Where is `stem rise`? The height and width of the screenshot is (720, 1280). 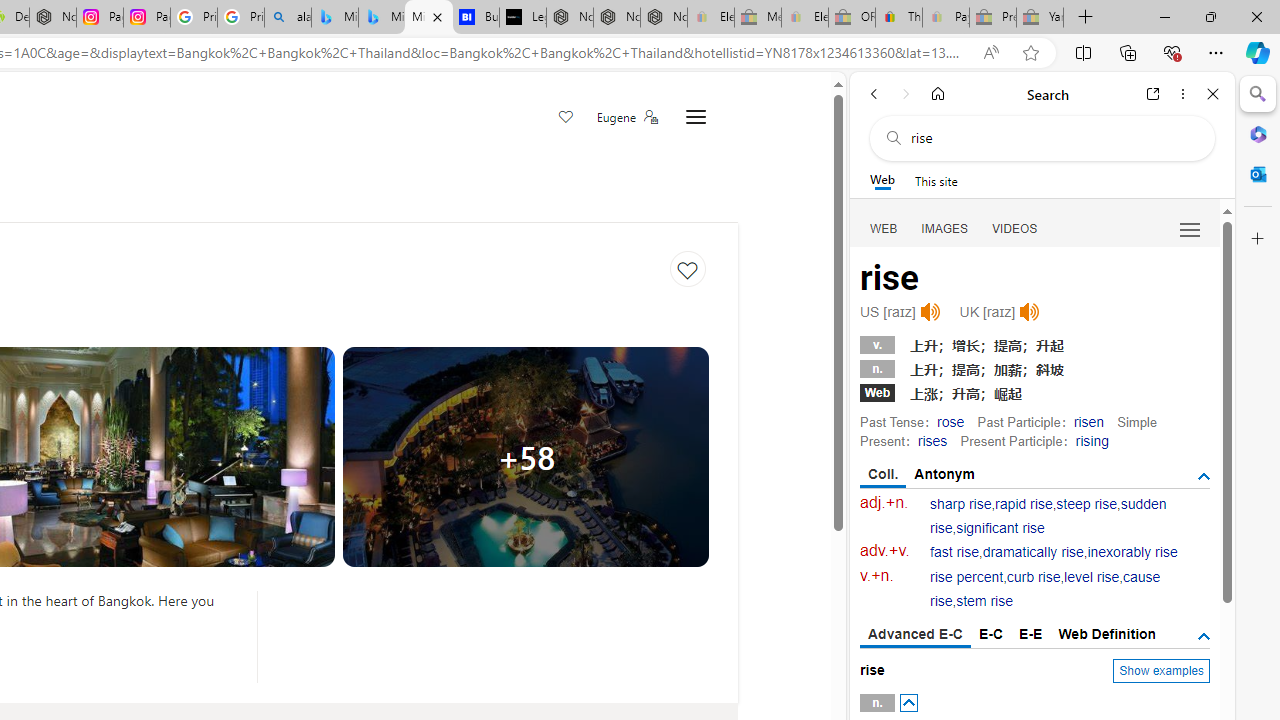 stem rise is located at coordinates (984, 602).